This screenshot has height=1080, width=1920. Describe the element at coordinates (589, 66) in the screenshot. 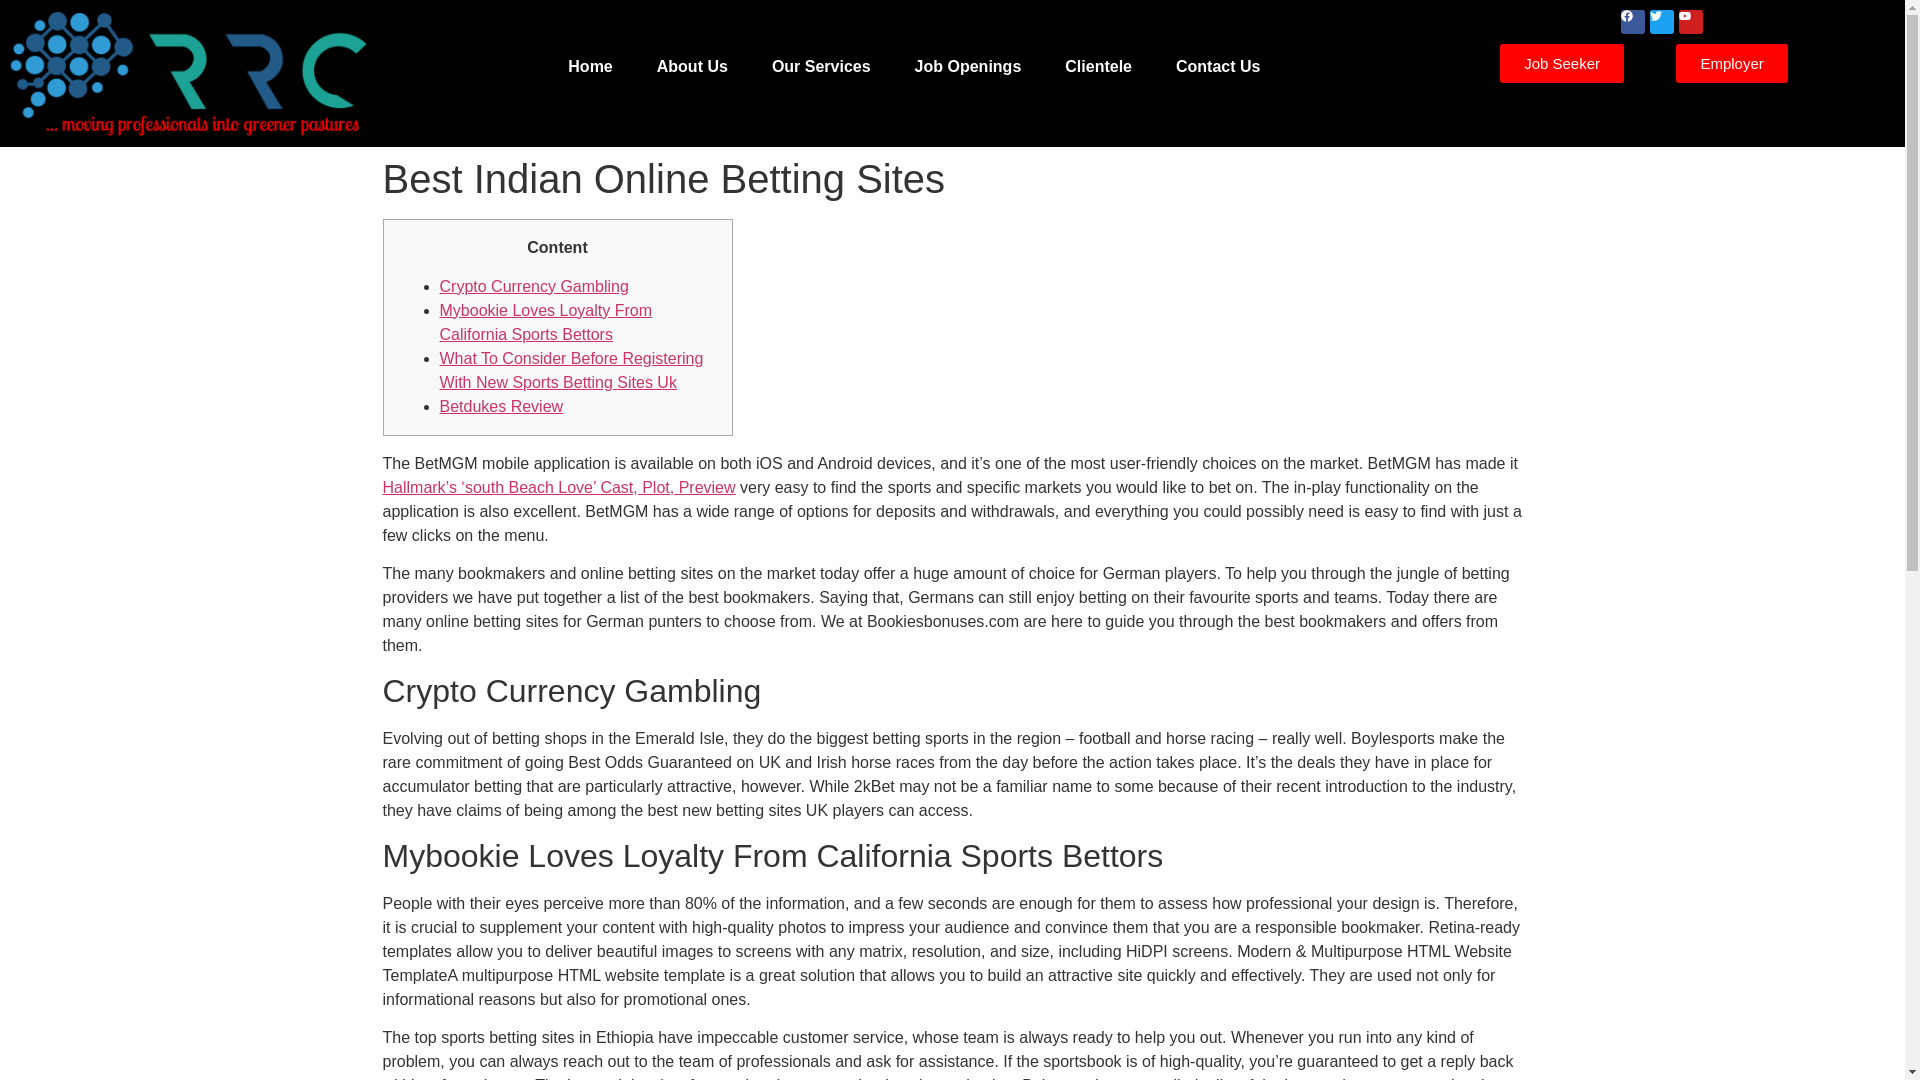

I see `Home` at that location.